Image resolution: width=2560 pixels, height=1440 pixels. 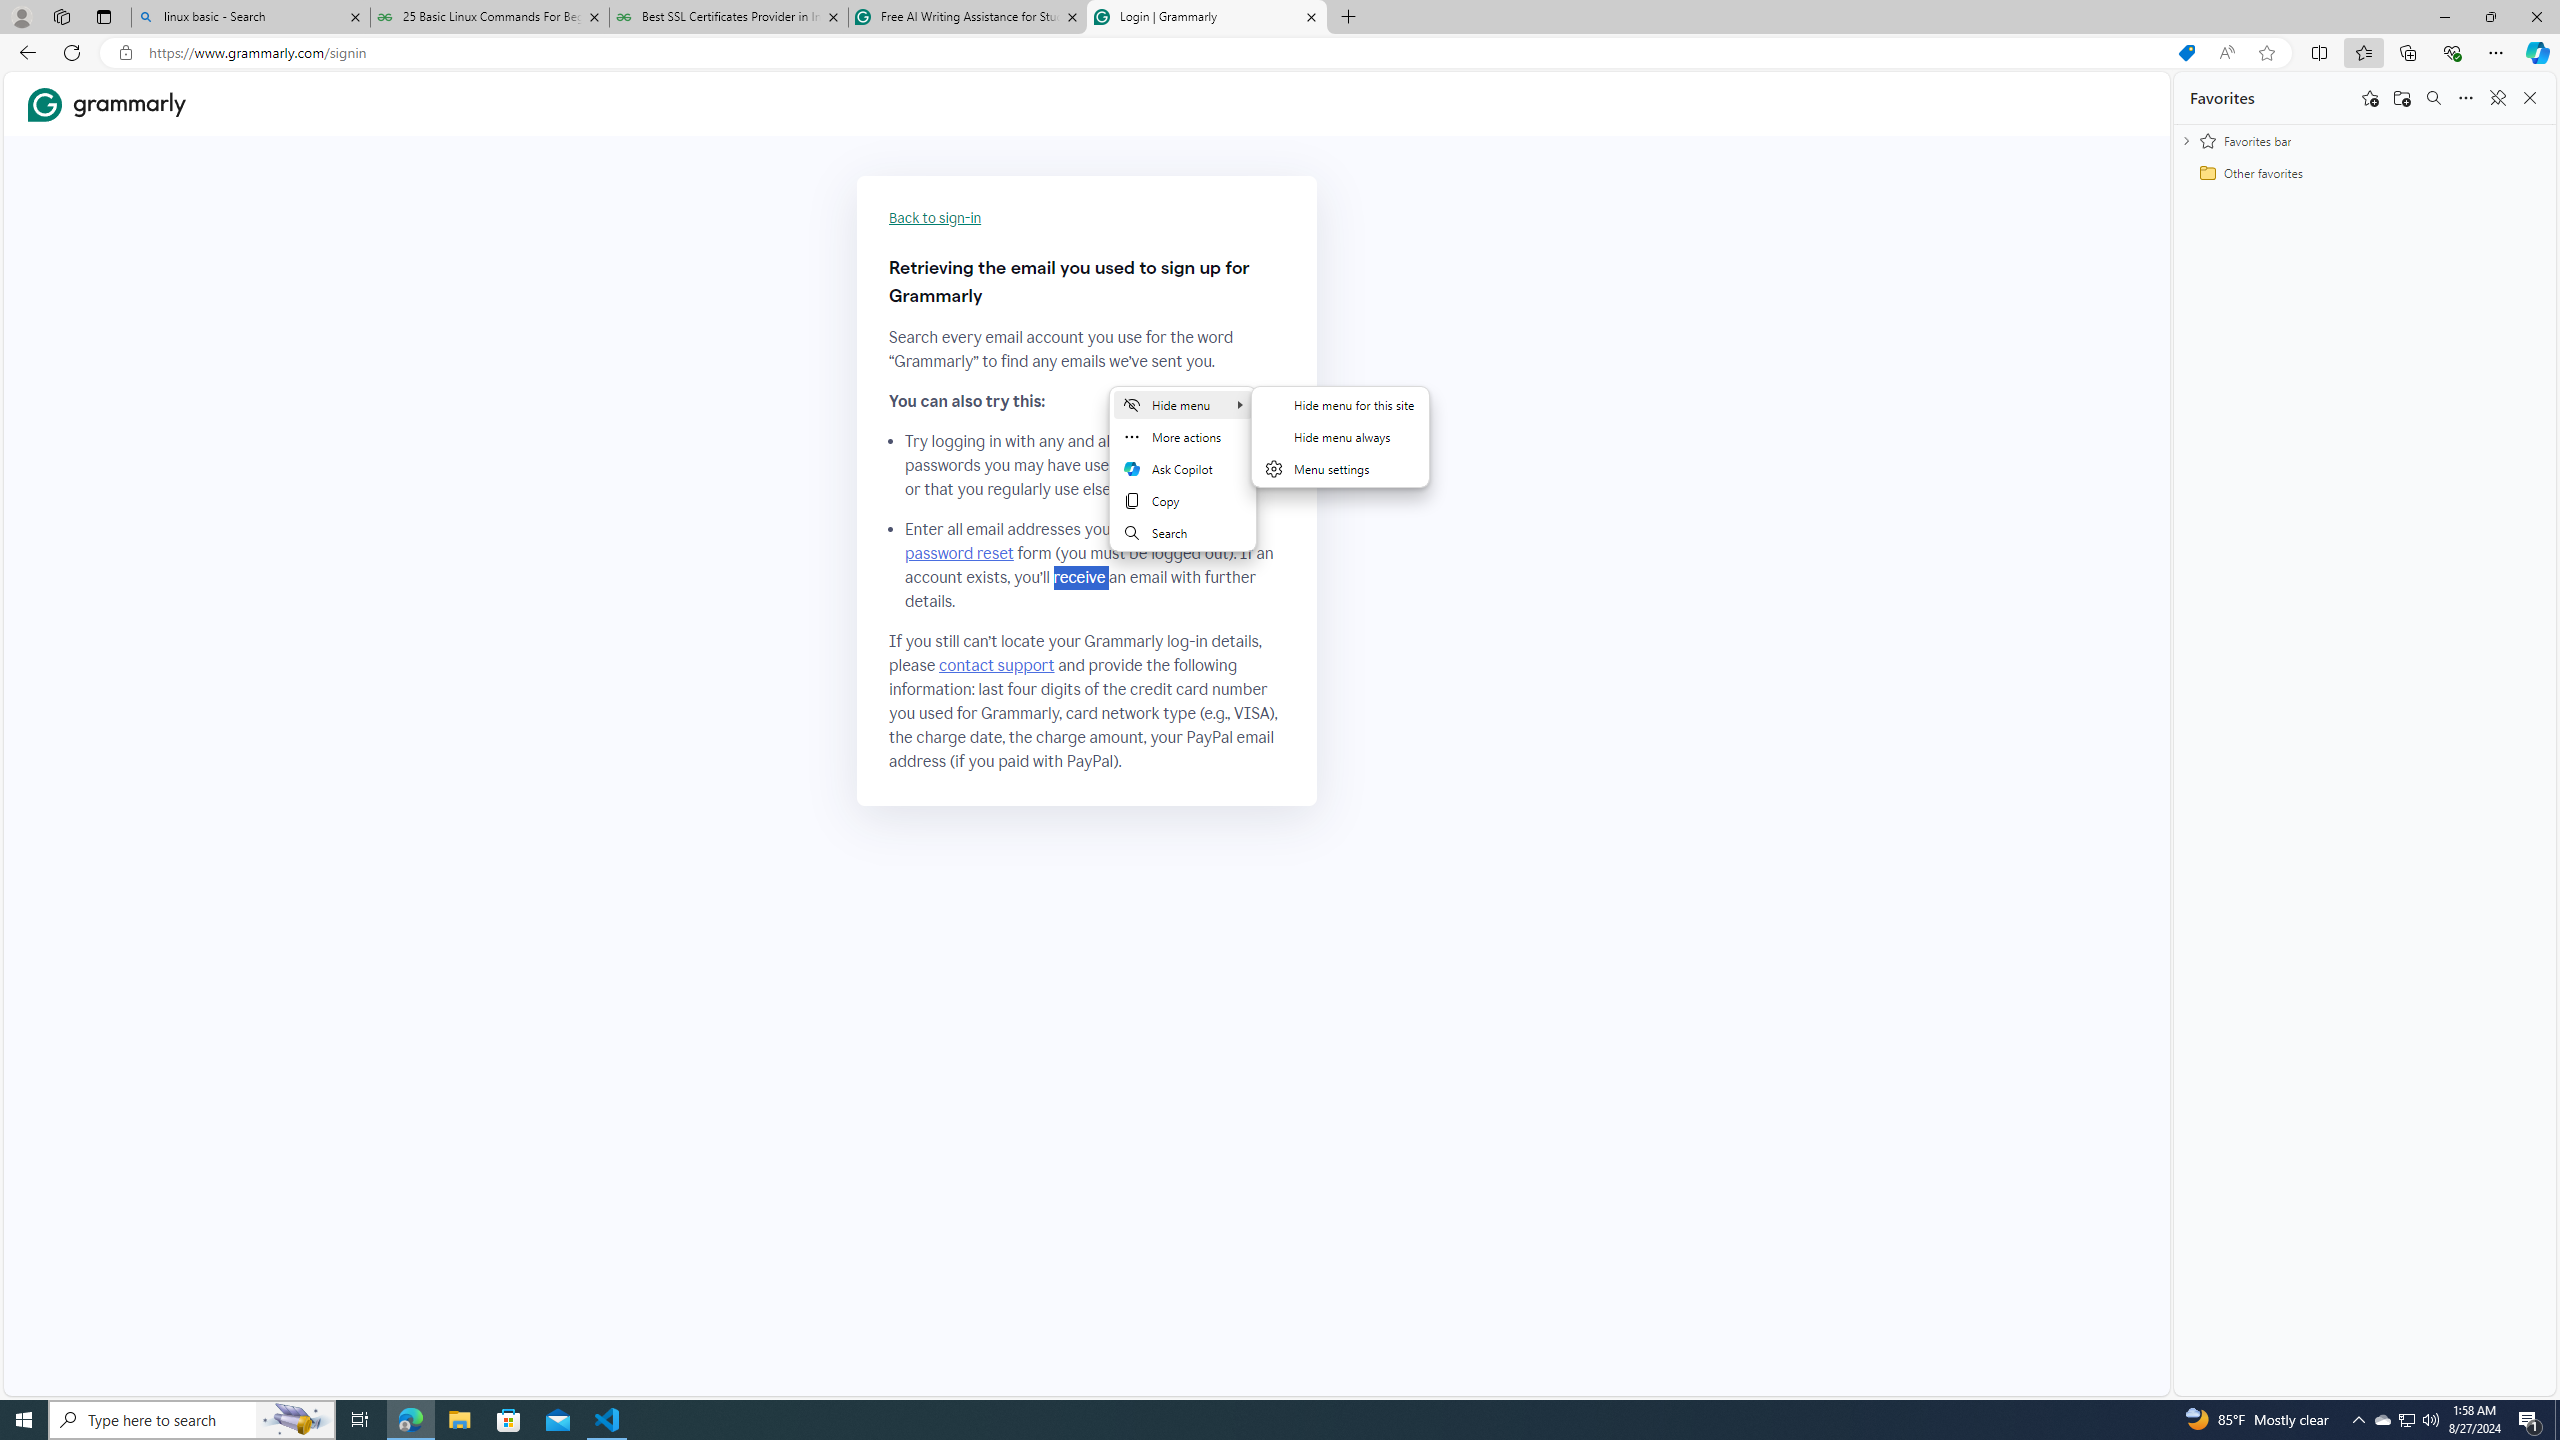 I want to click on Hide menu, so click(x=1341, y=449).